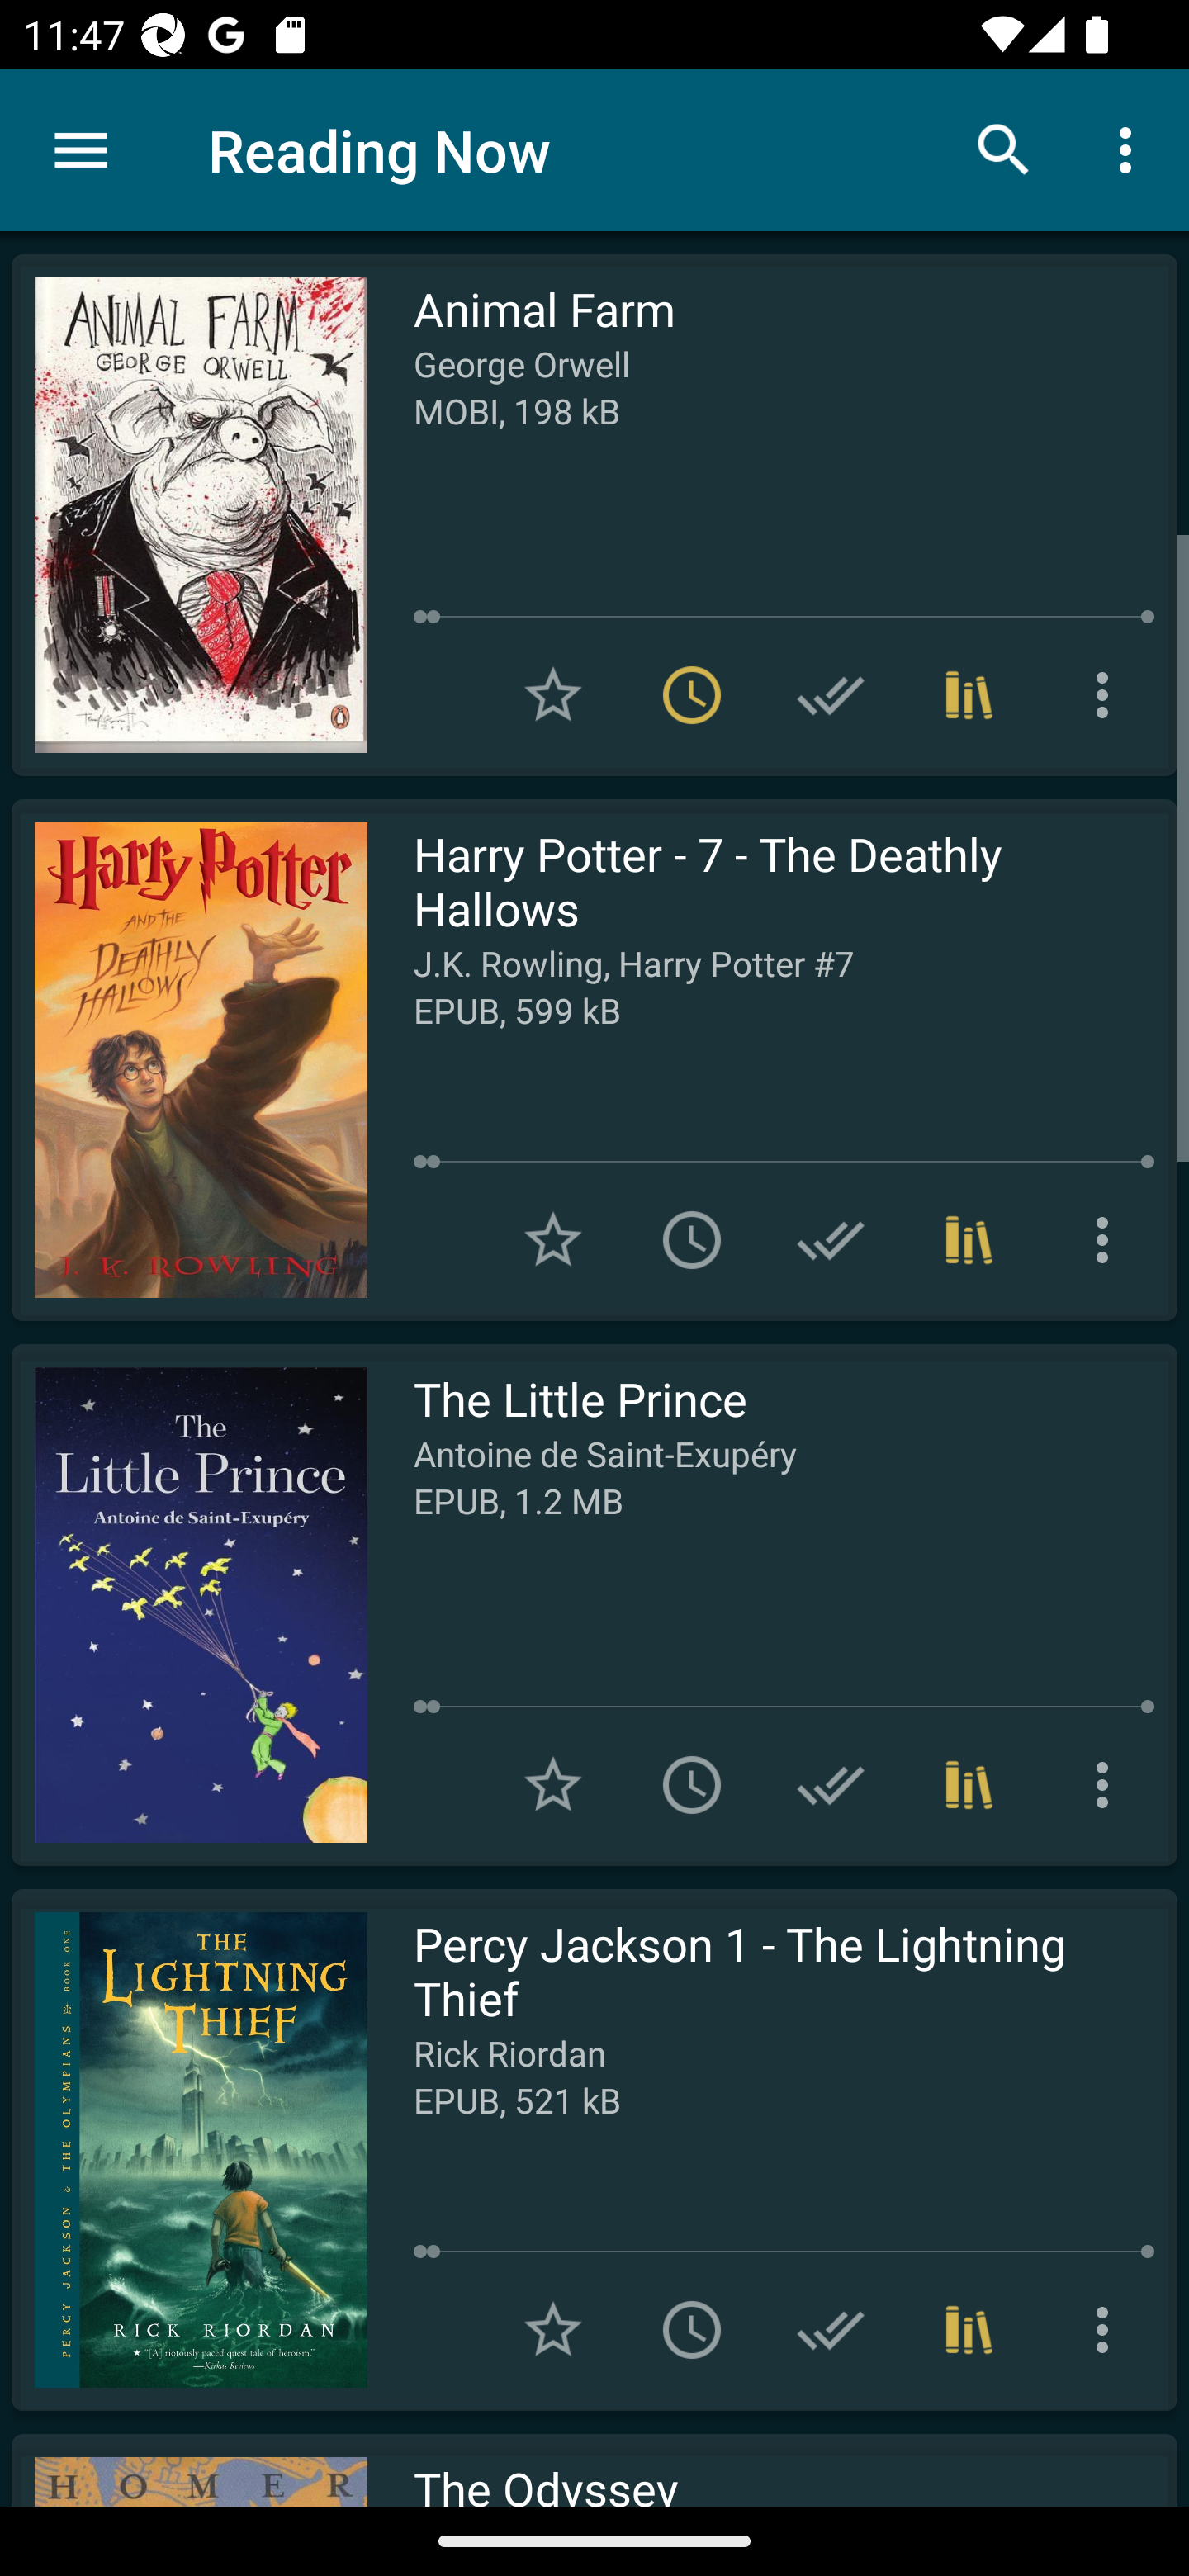 Image resolution: width=1189 pixels, height=2576 pixels. Describe the element at coordinates (553, 695) in the screenshot. I see `Add to Favorites` at that location.